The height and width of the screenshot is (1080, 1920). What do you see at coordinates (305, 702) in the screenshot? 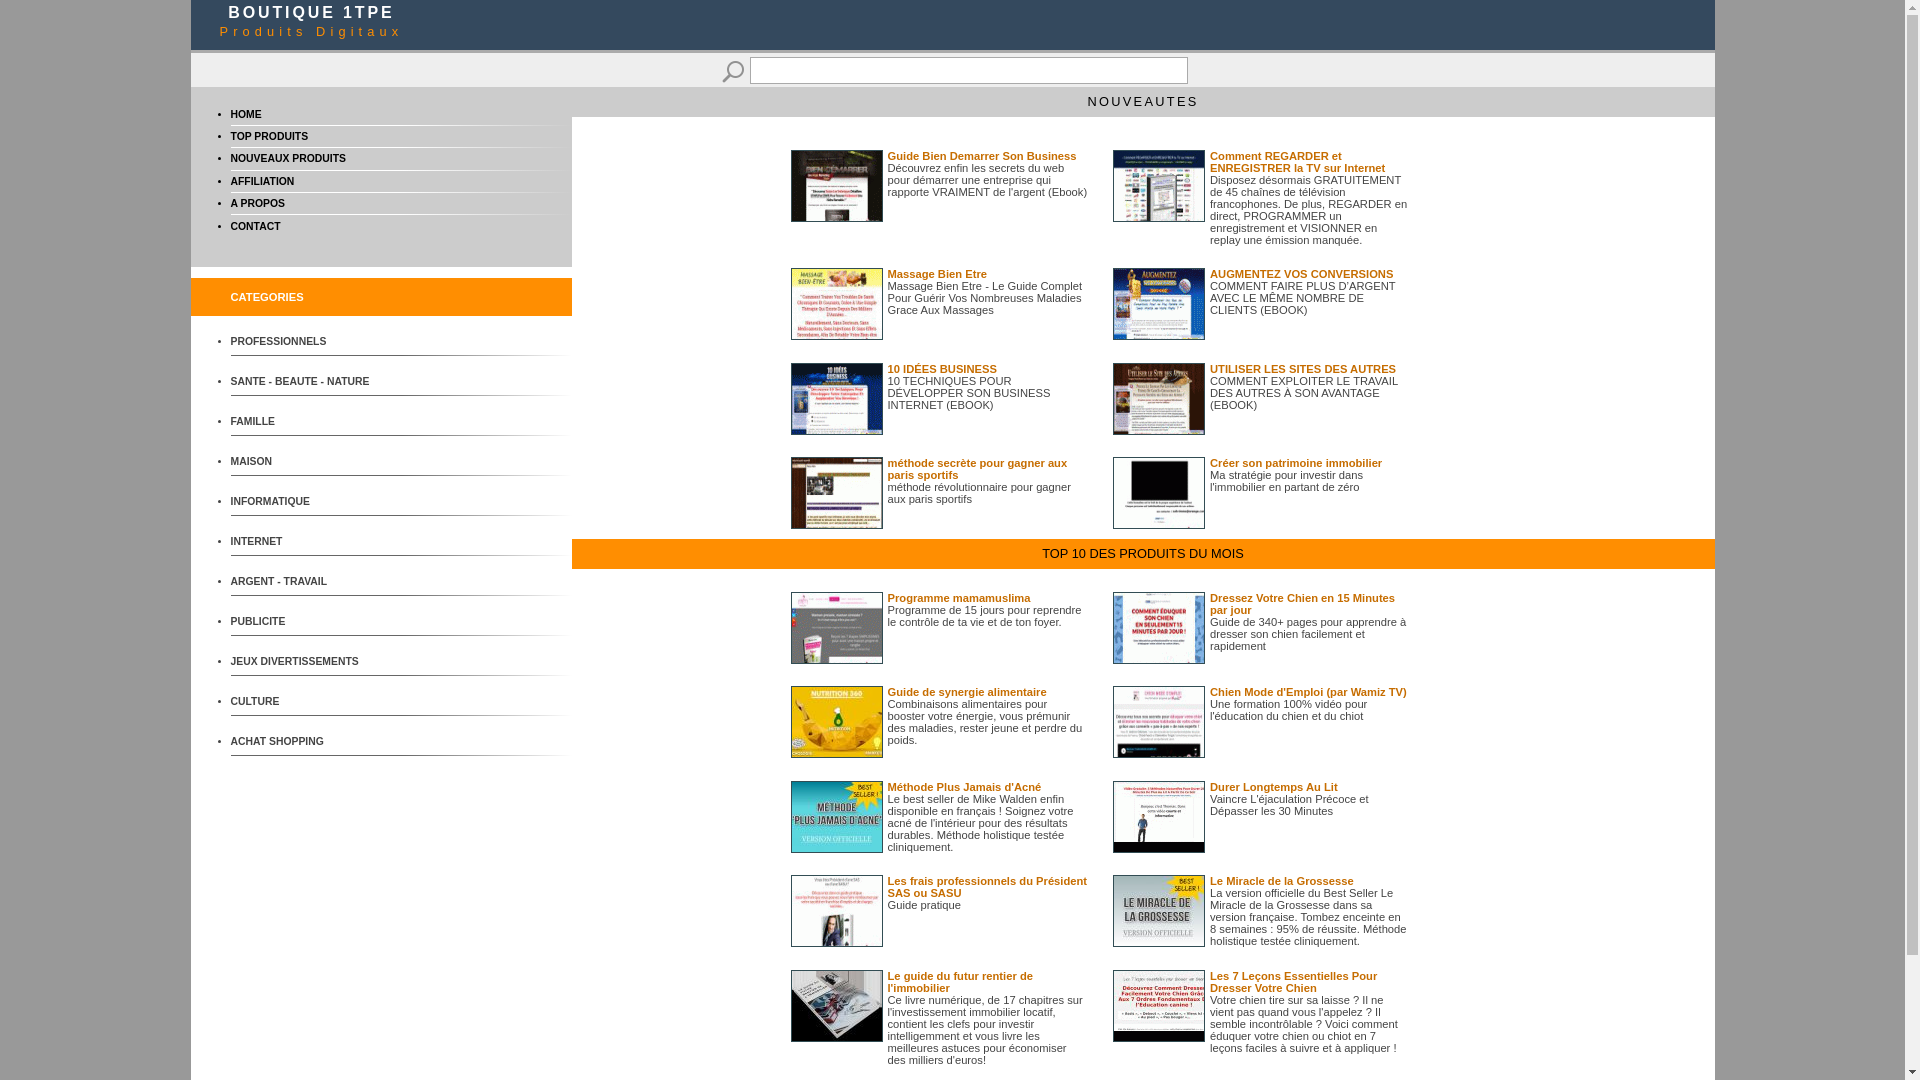
I see `CULTURE` at bounding box center [305, 702].